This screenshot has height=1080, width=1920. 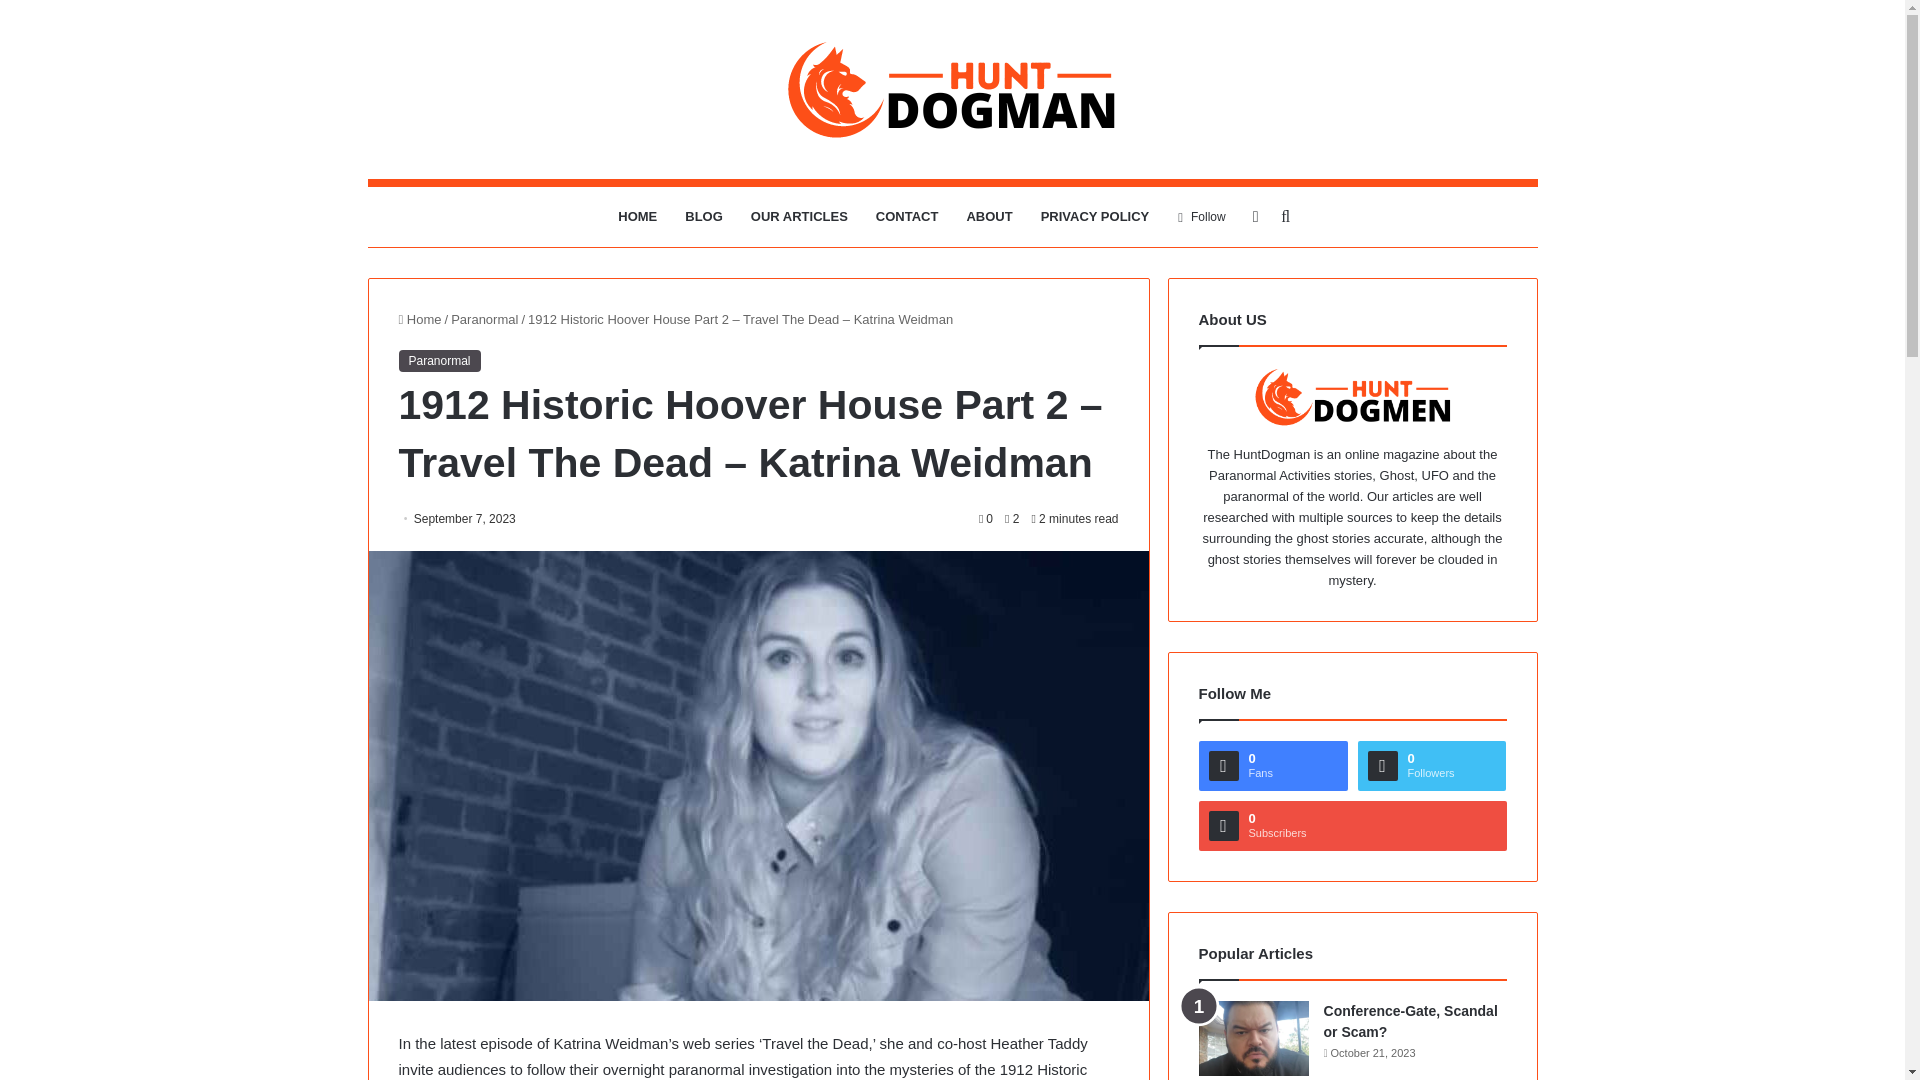 I want to click on HOME, so click(x=637, y=216).